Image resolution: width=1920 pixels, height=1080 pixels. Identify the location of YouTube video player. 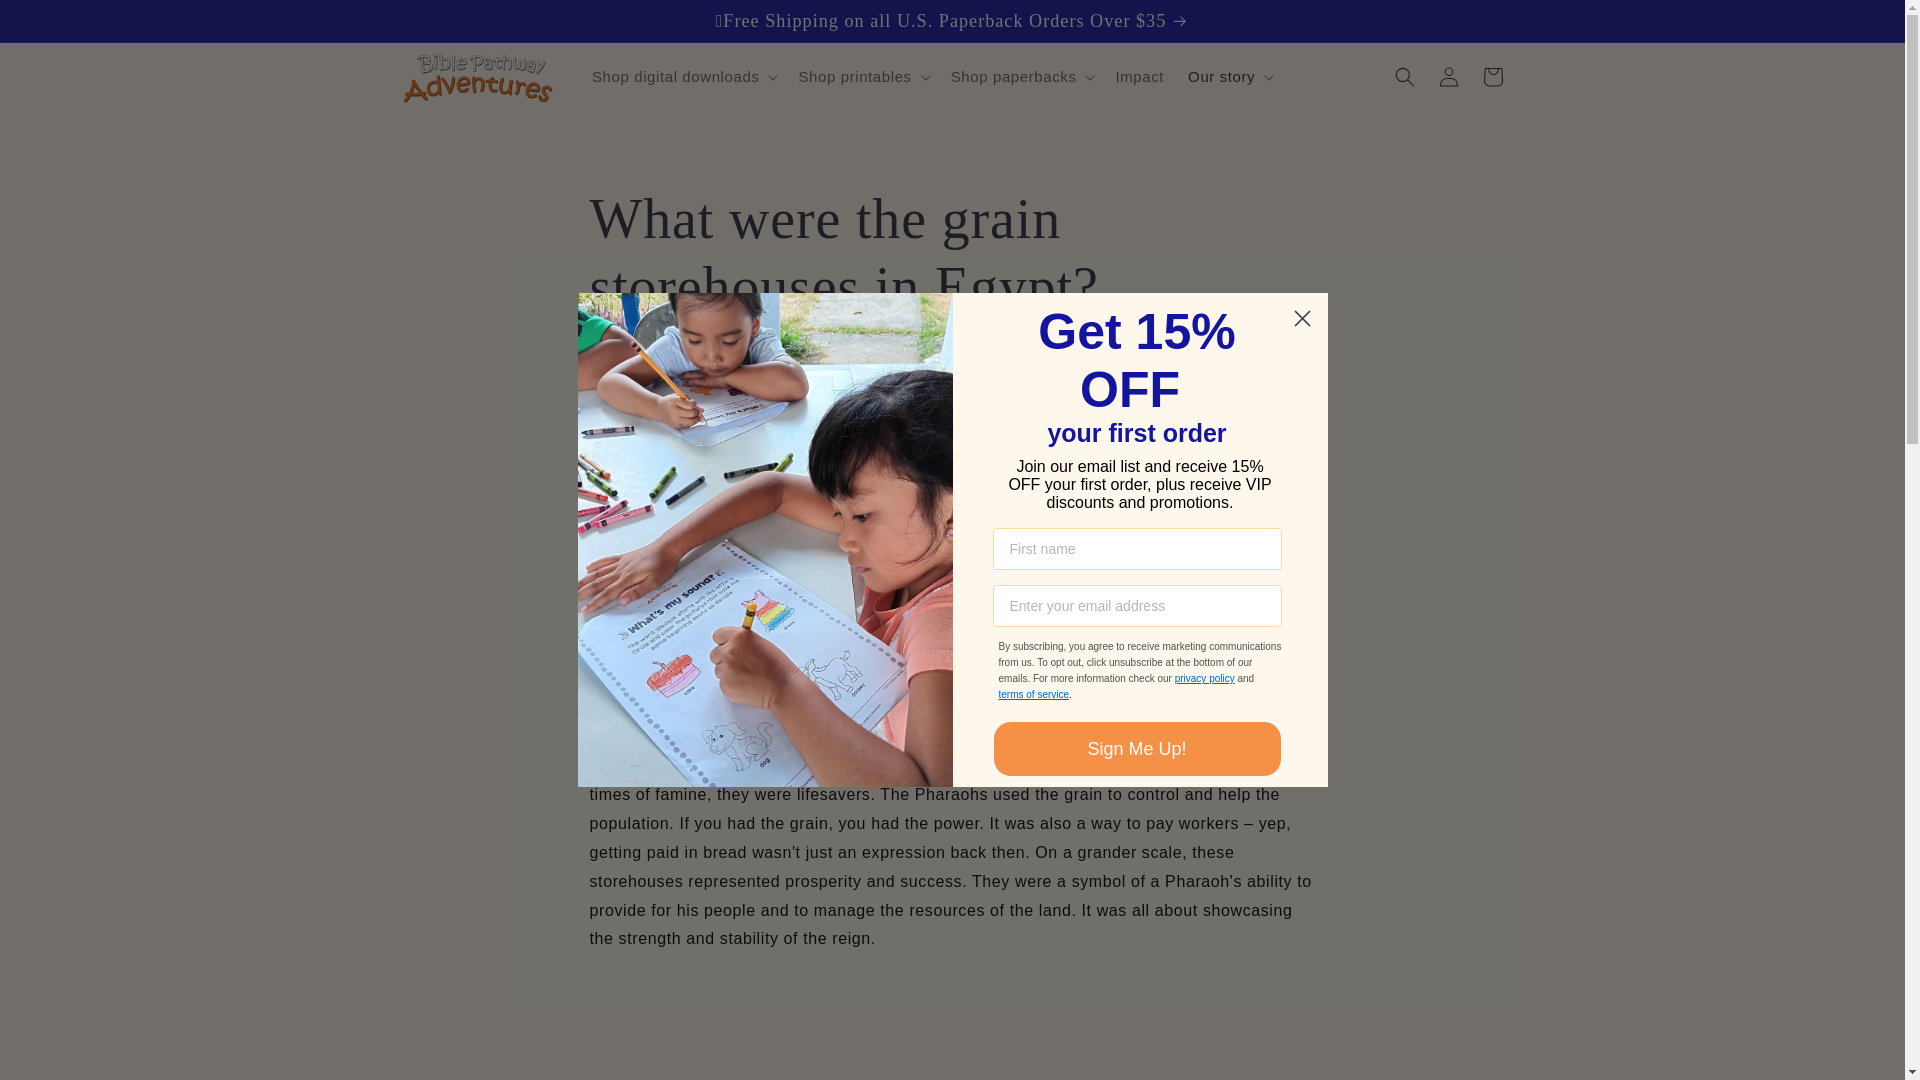
(952, 1031).